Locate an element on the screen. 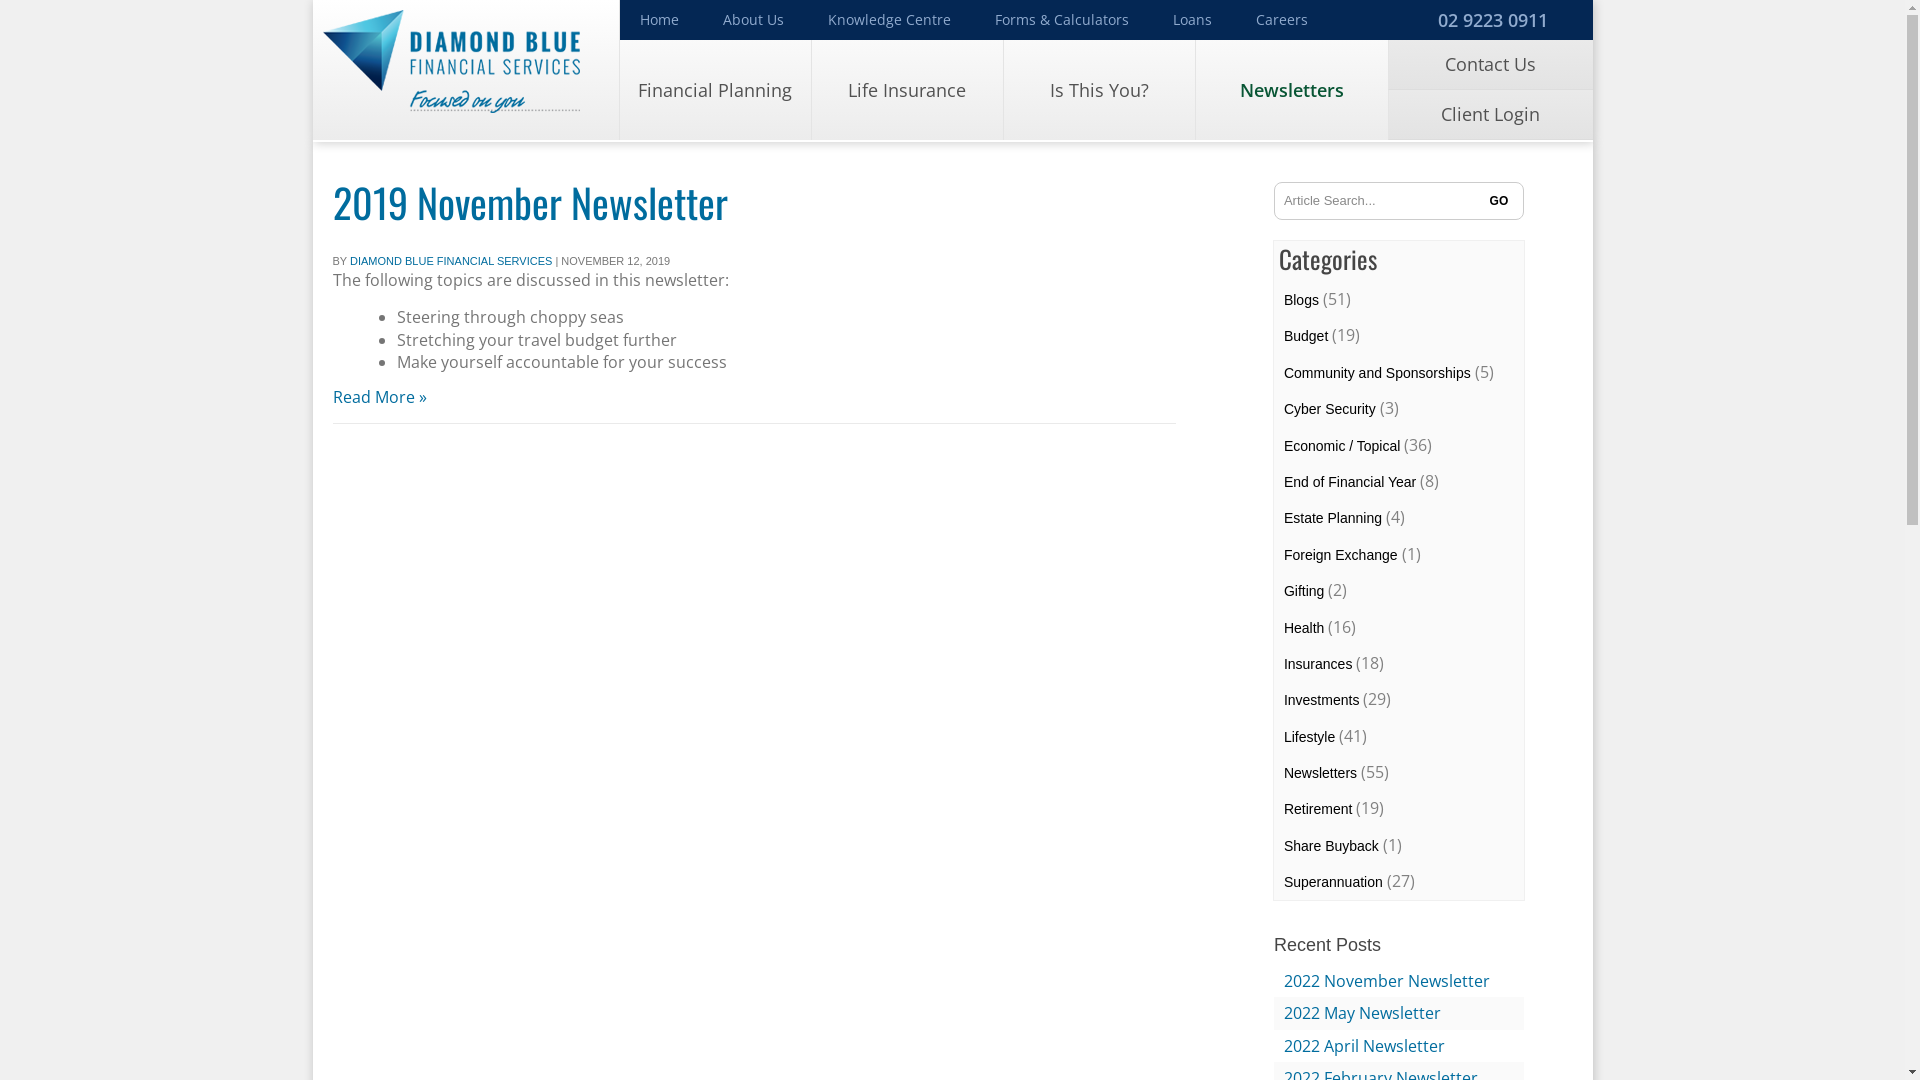  2022 April Newsletter is located at coordinates (1364, 1046).